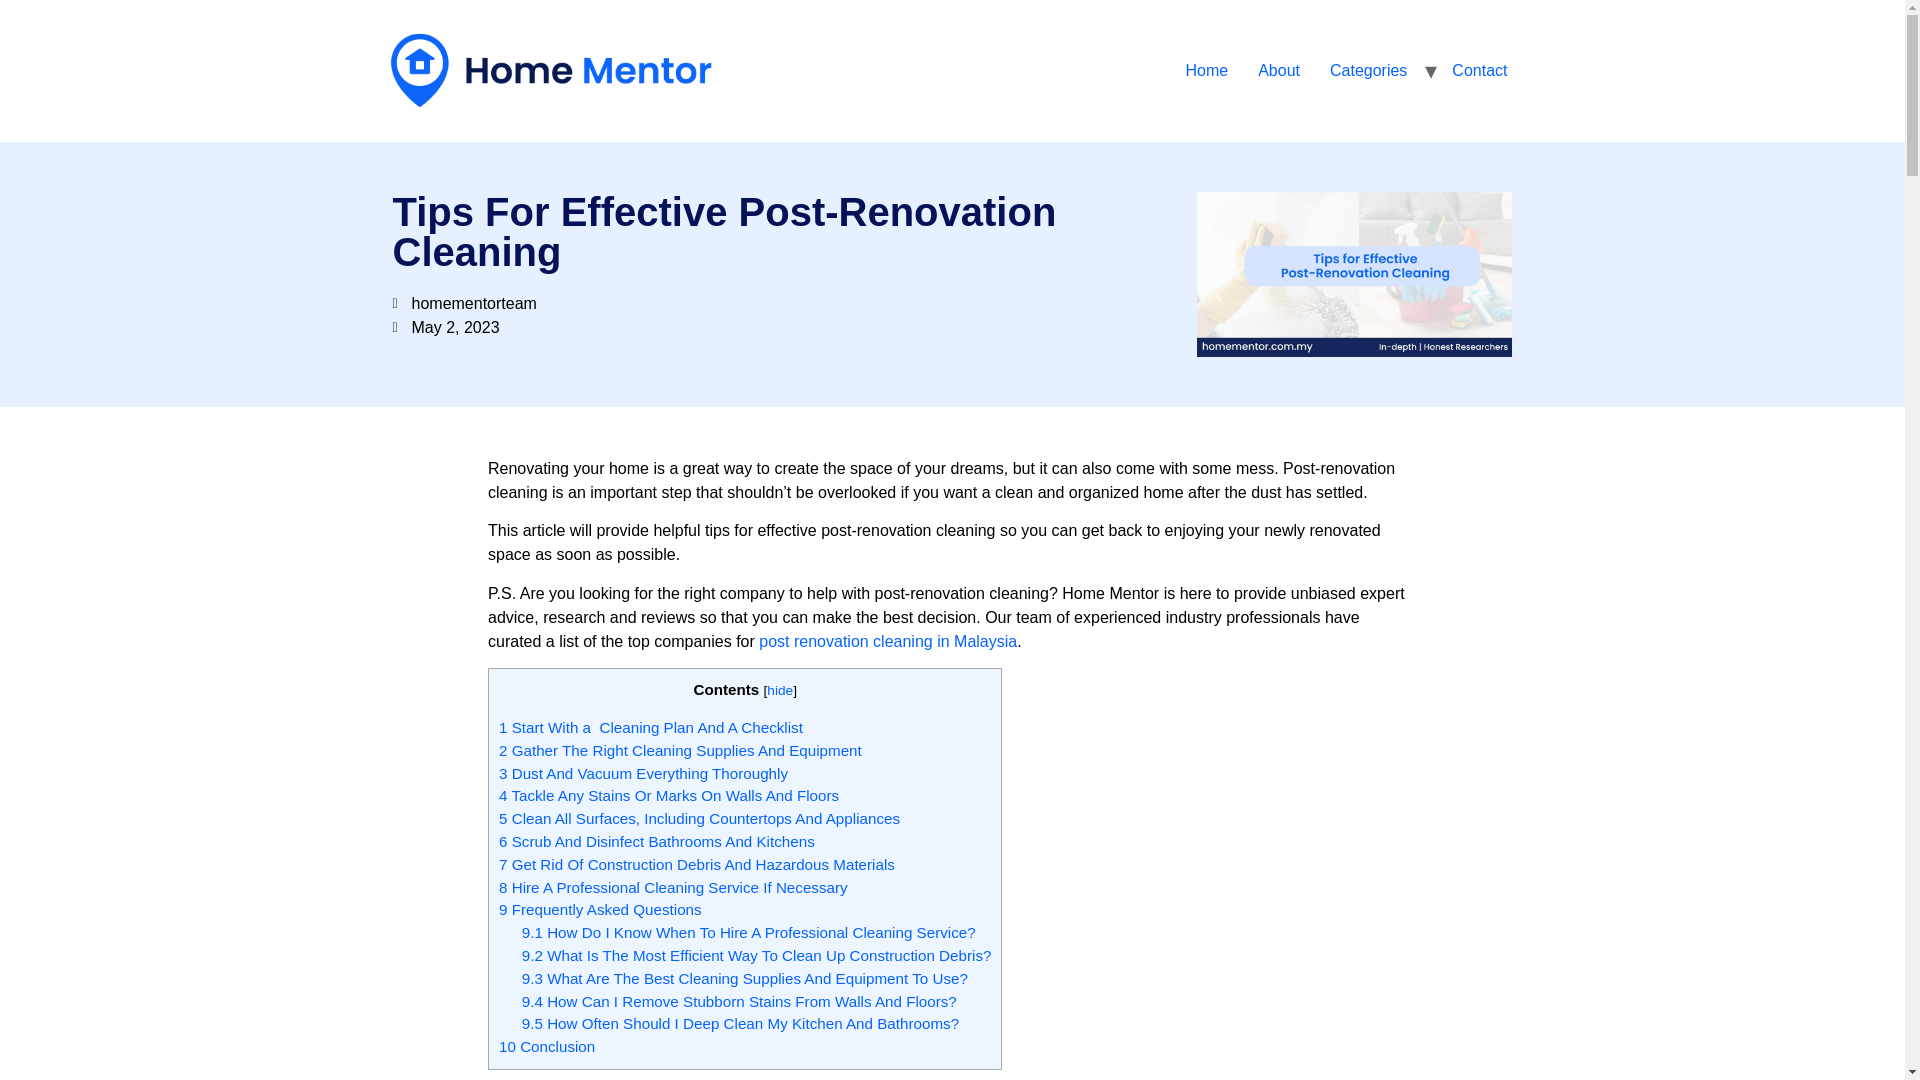 The width and height of the screenshot is (1920, 1080). I want to click on Categories, so click(1368, 70).